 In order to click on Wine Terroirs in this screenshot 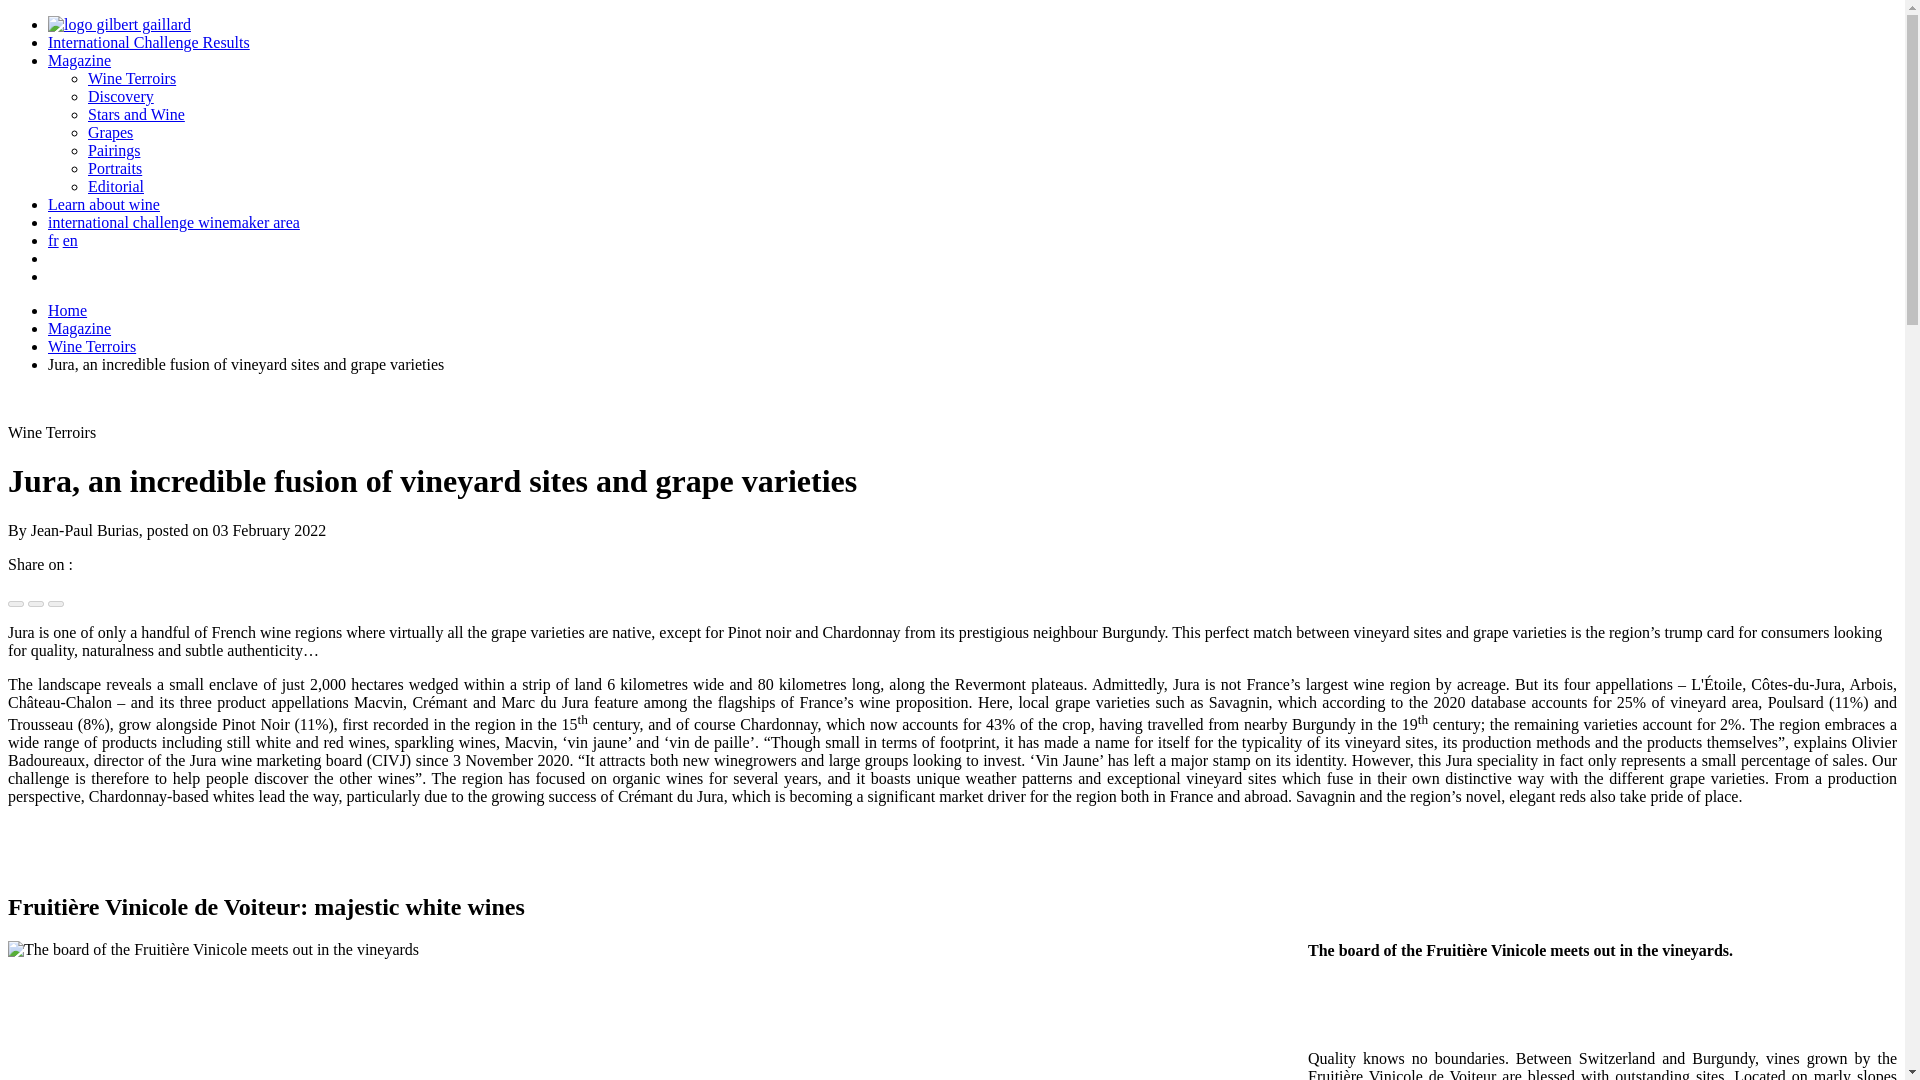, I will do `click(132, 78)`.